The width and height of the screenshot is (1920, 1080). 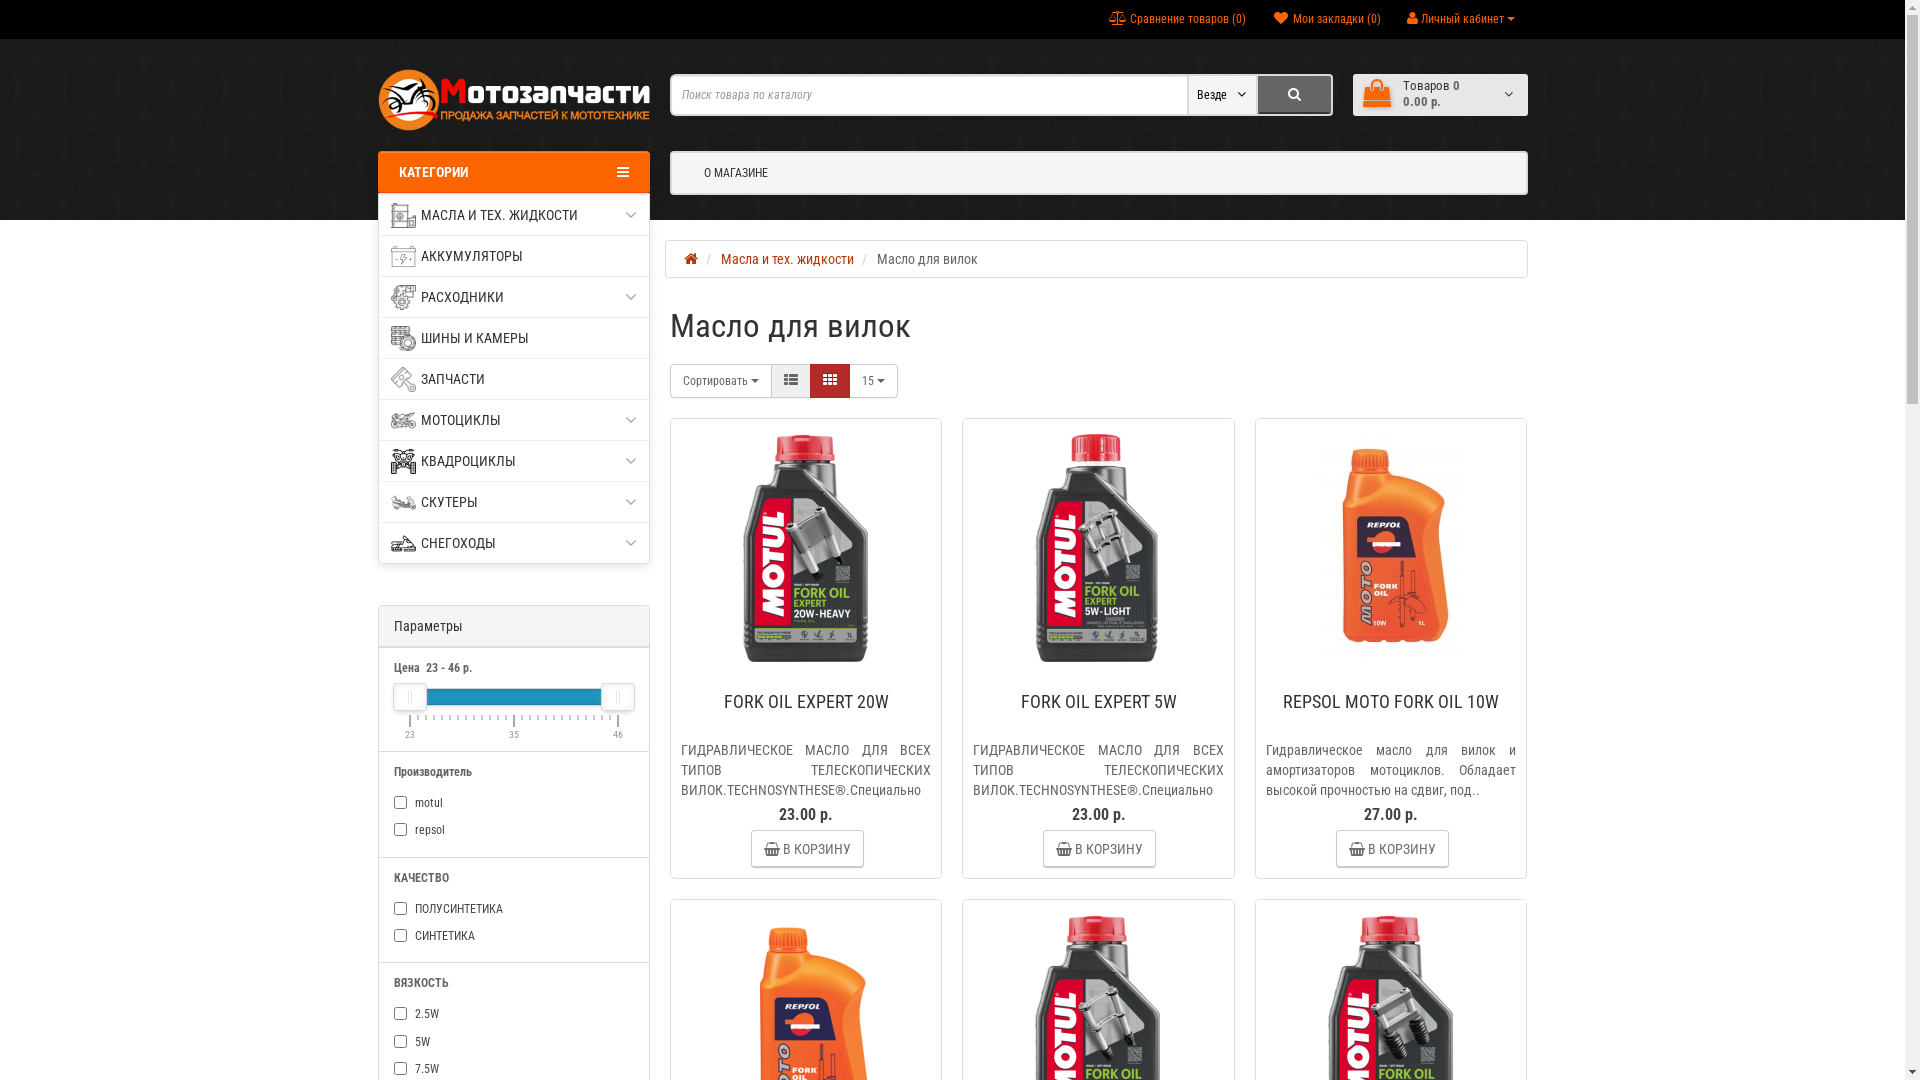 What do you see at coordinates (1098, 546) in the screenshot?
I see `FORK OIL EXPERT 5W` at bounding box center [1098, 546].